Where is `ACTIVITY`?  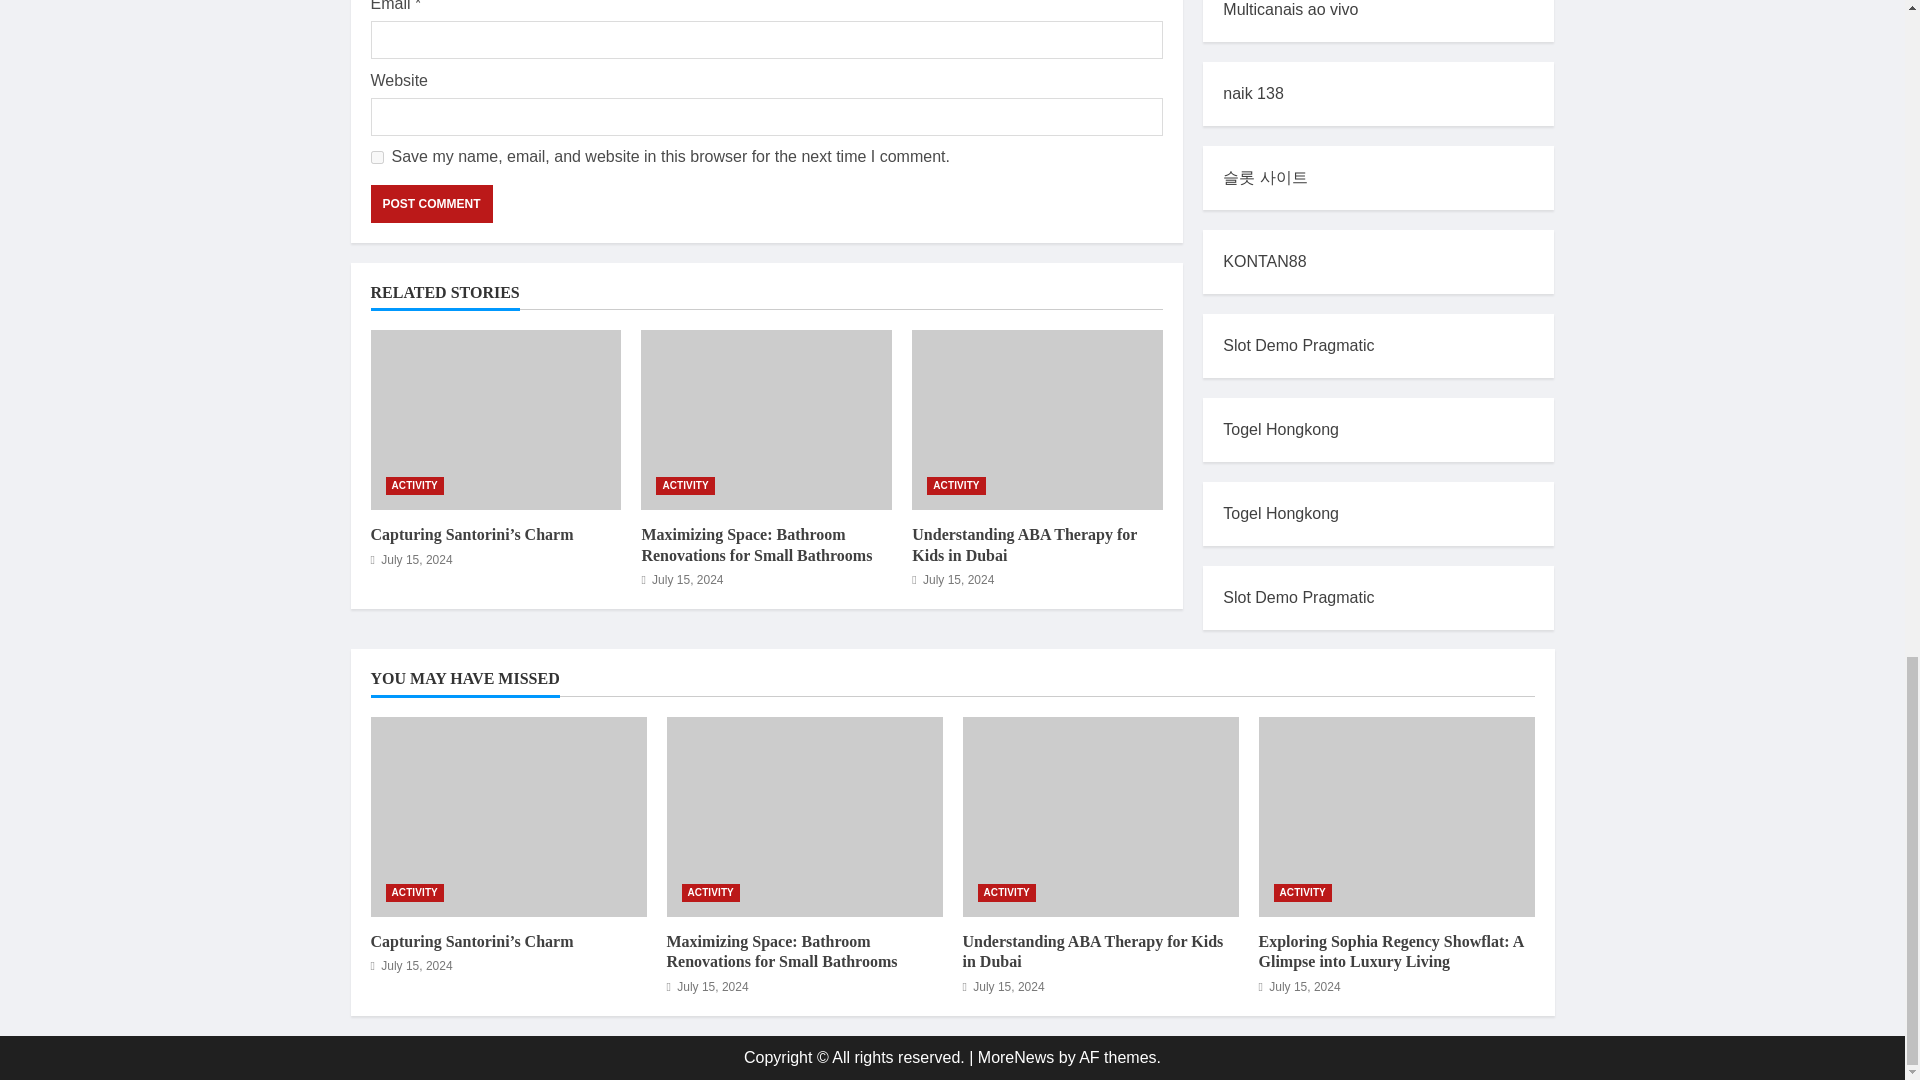
ACTIVITY is located at coordinates (414, 486).